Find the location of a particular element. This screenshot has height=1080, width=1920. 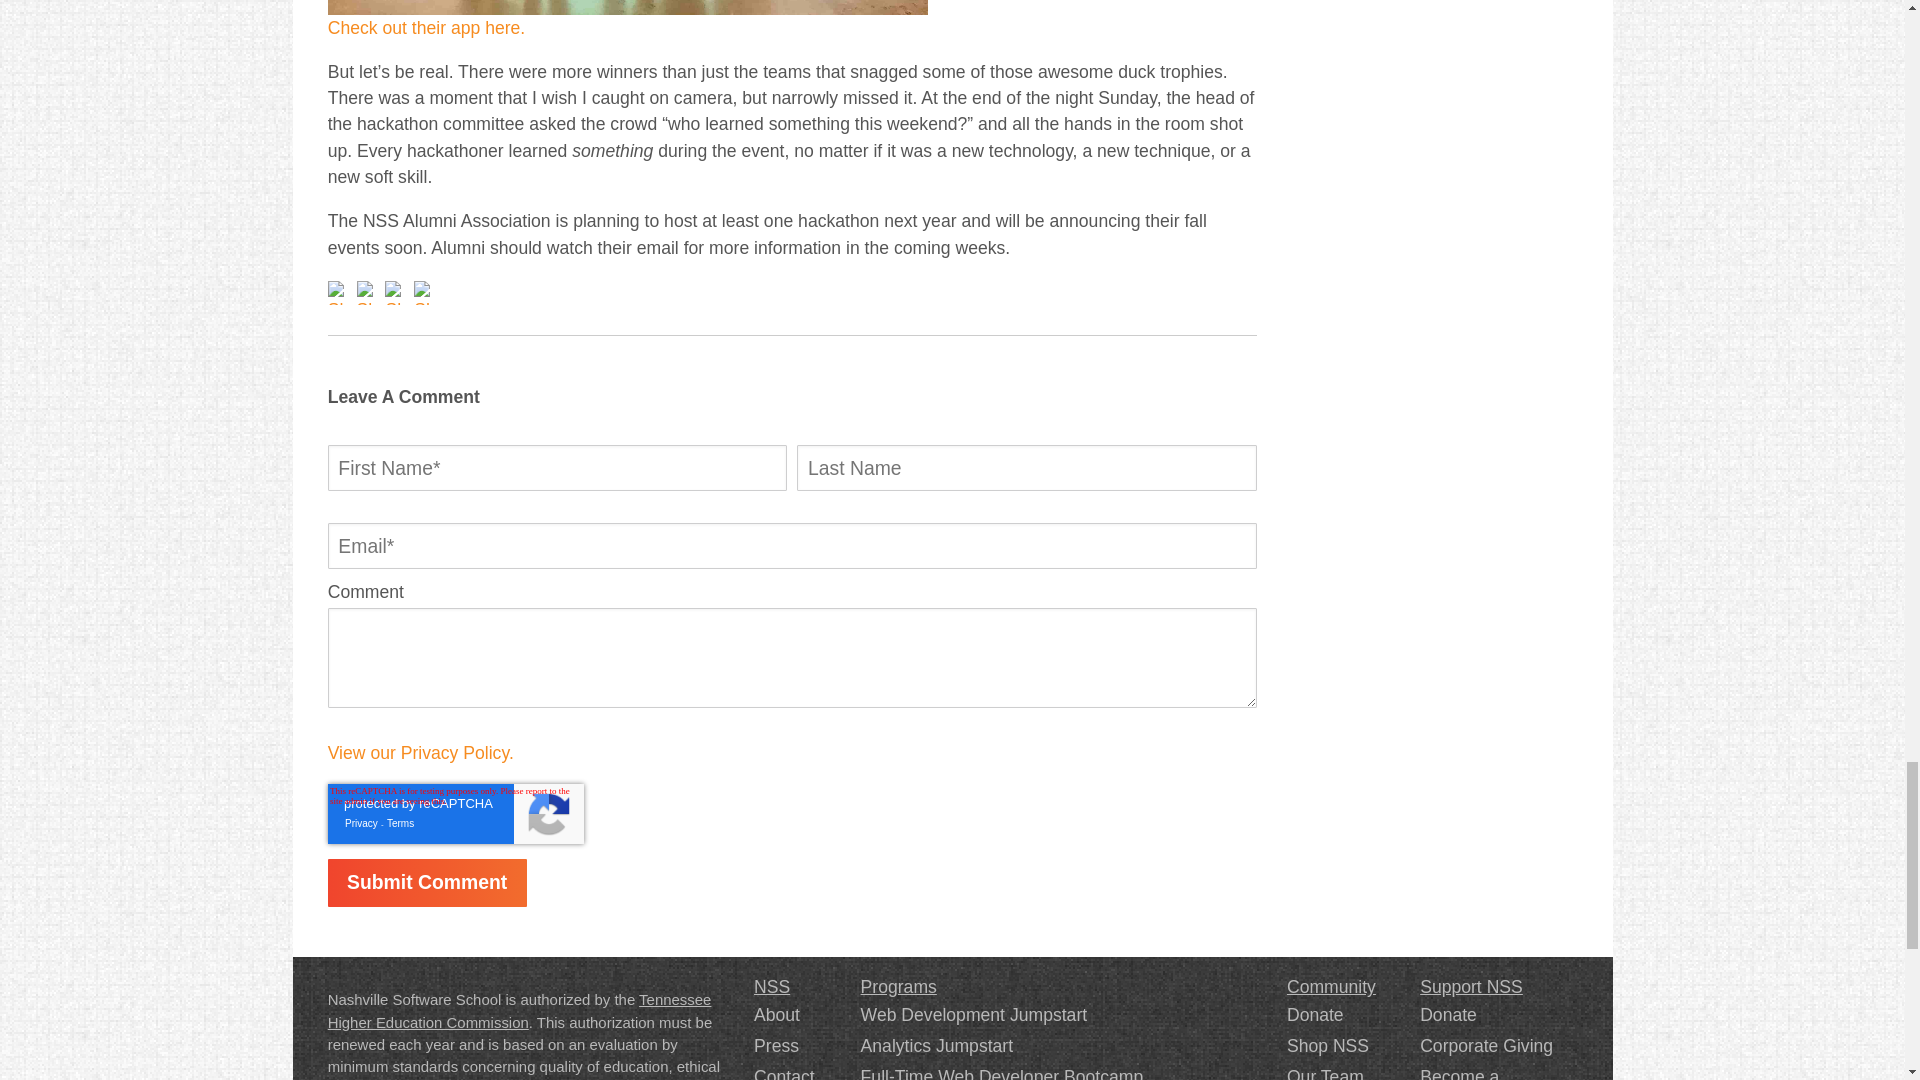

reCAPTCHA is located at coordinates (456, 814).